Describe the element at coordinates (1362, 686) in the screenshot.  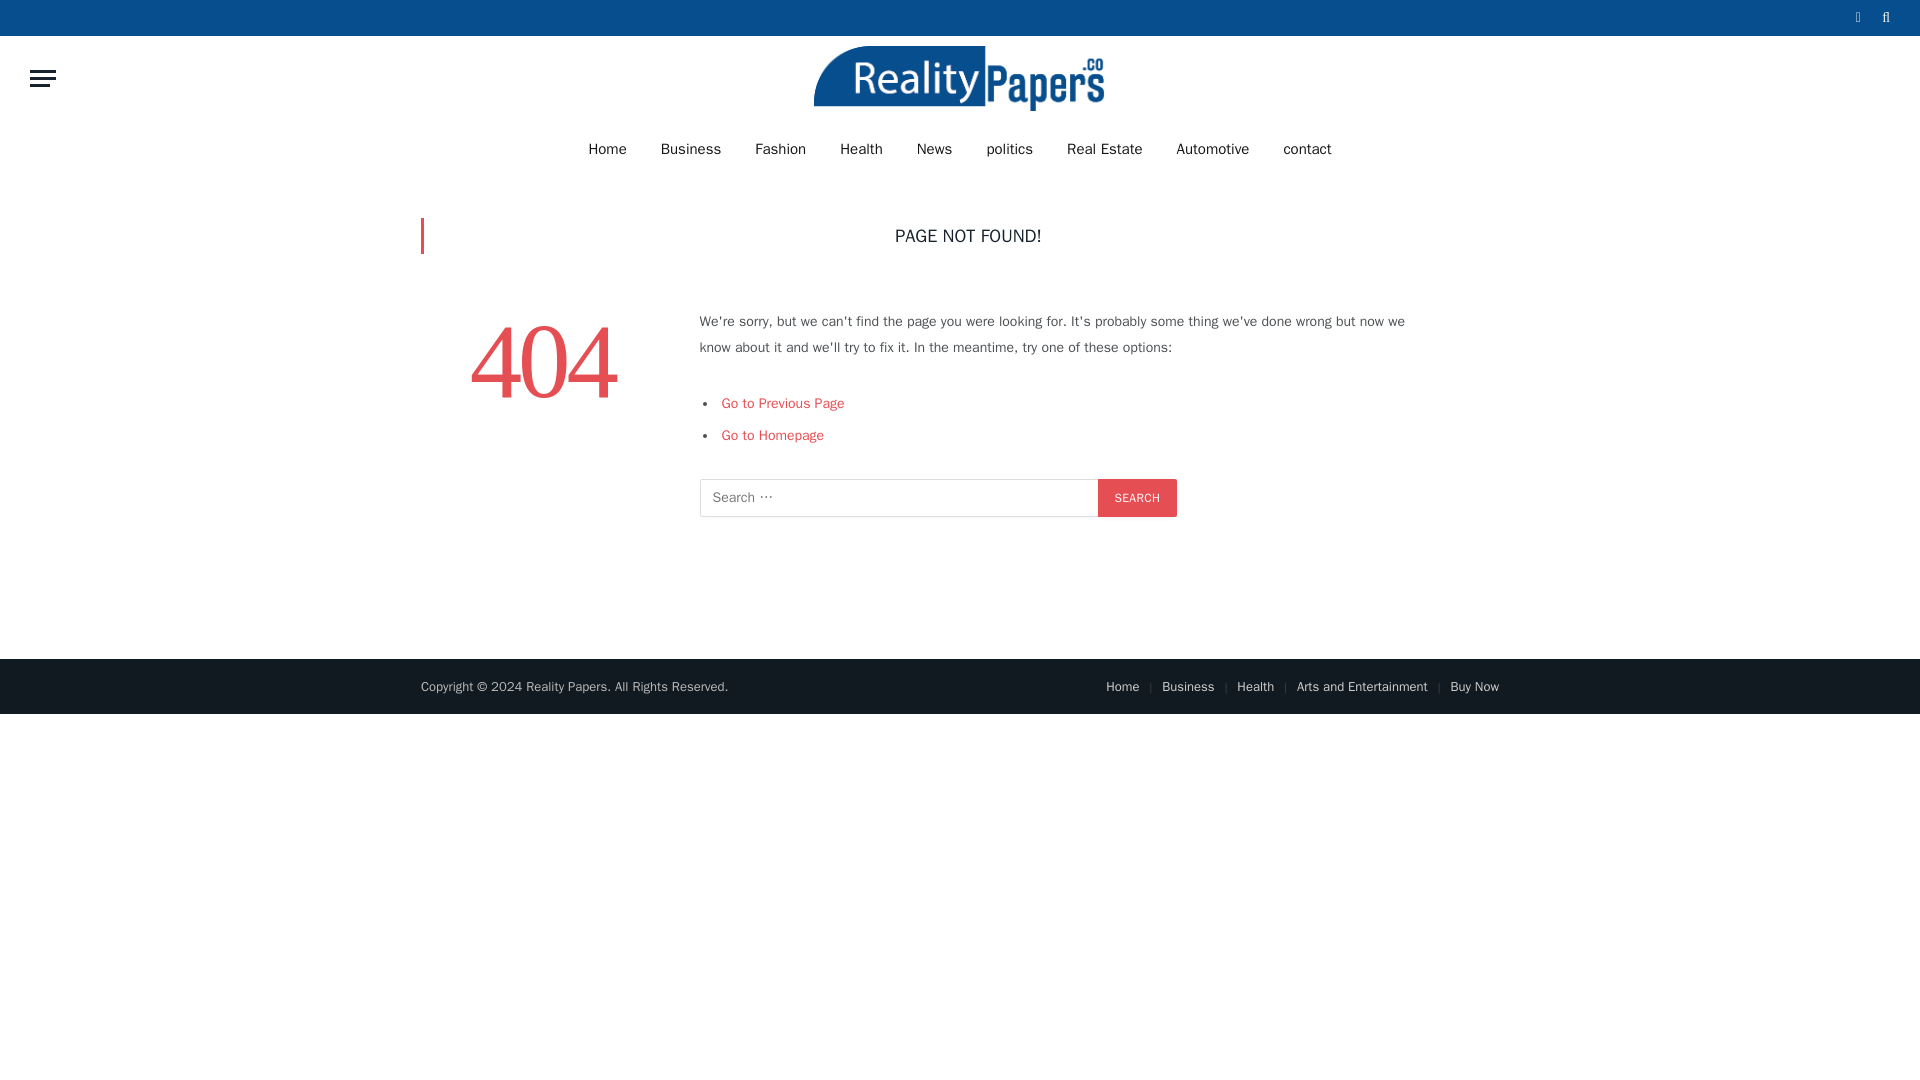
I see `Arts and Entertainment` at that location.